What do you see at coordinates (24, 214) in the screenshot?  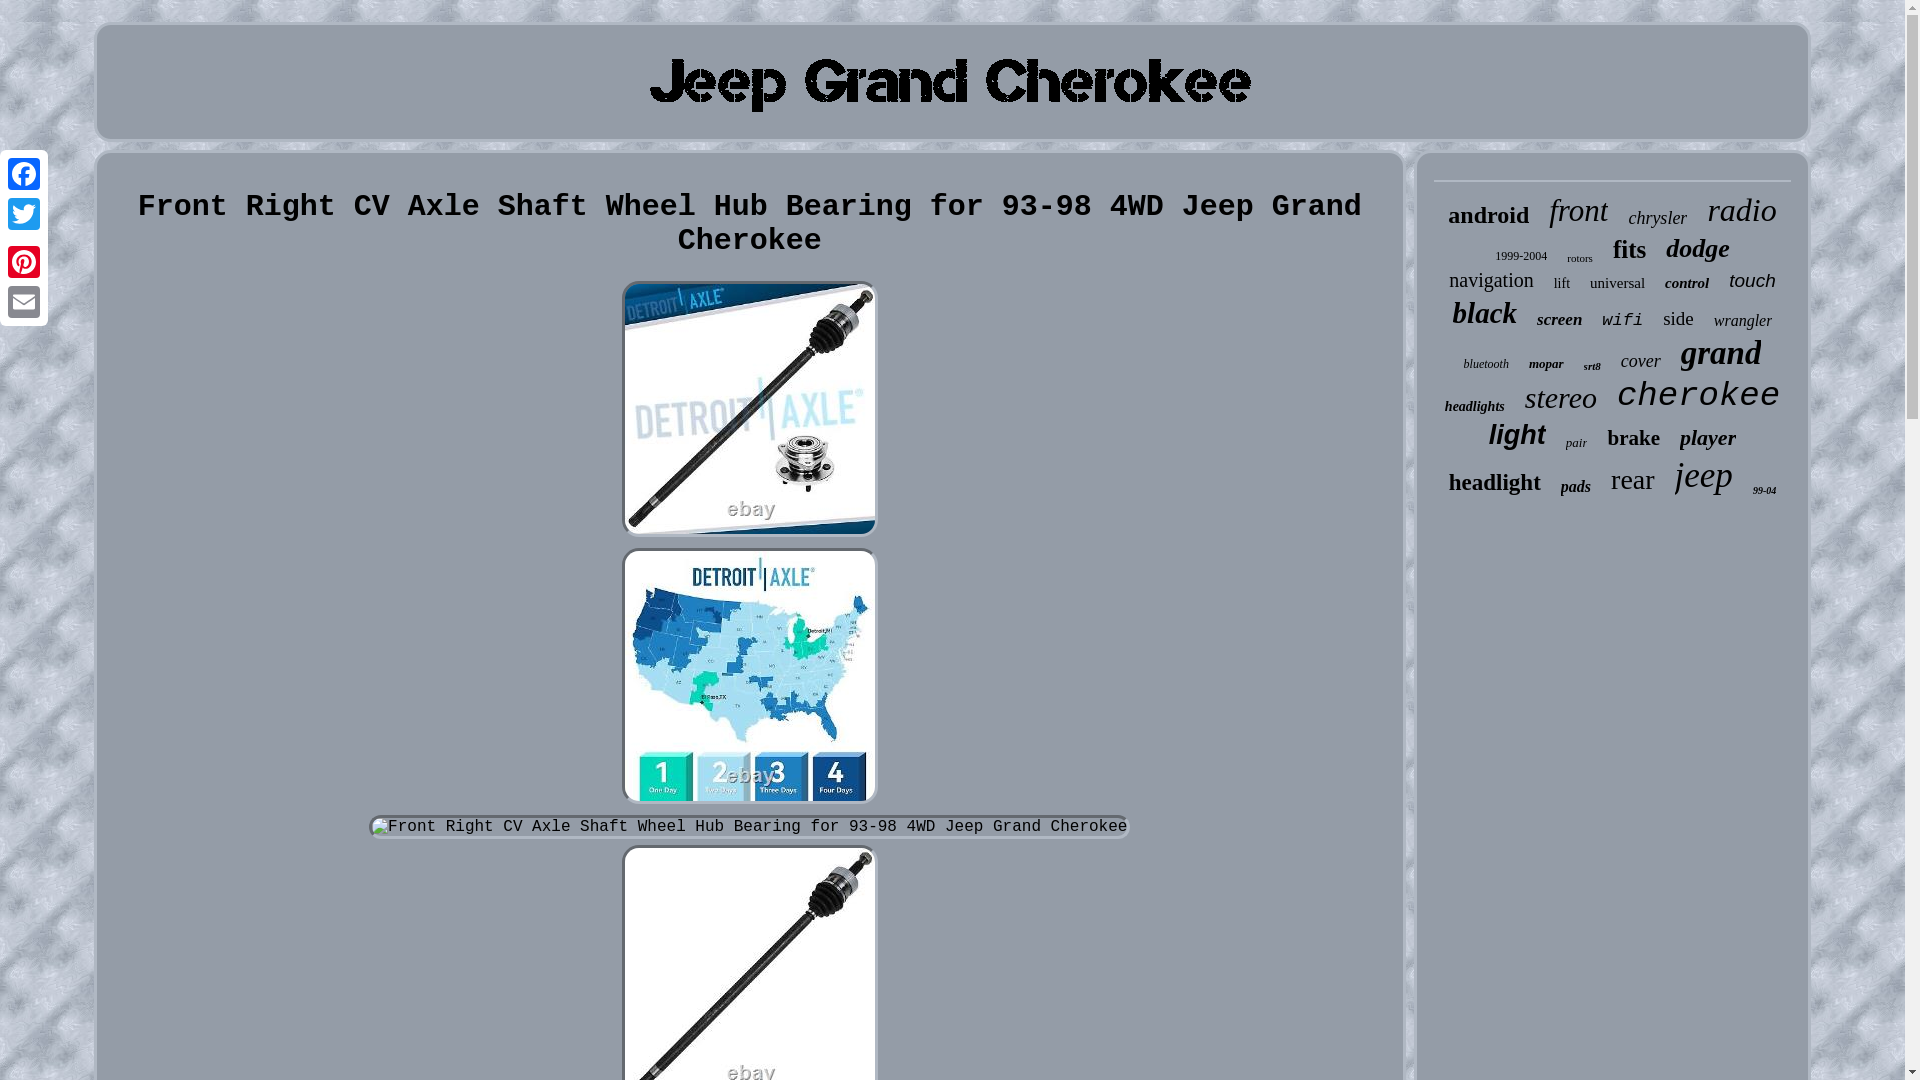 I see `Twitter` at bounding box center [24, 214].